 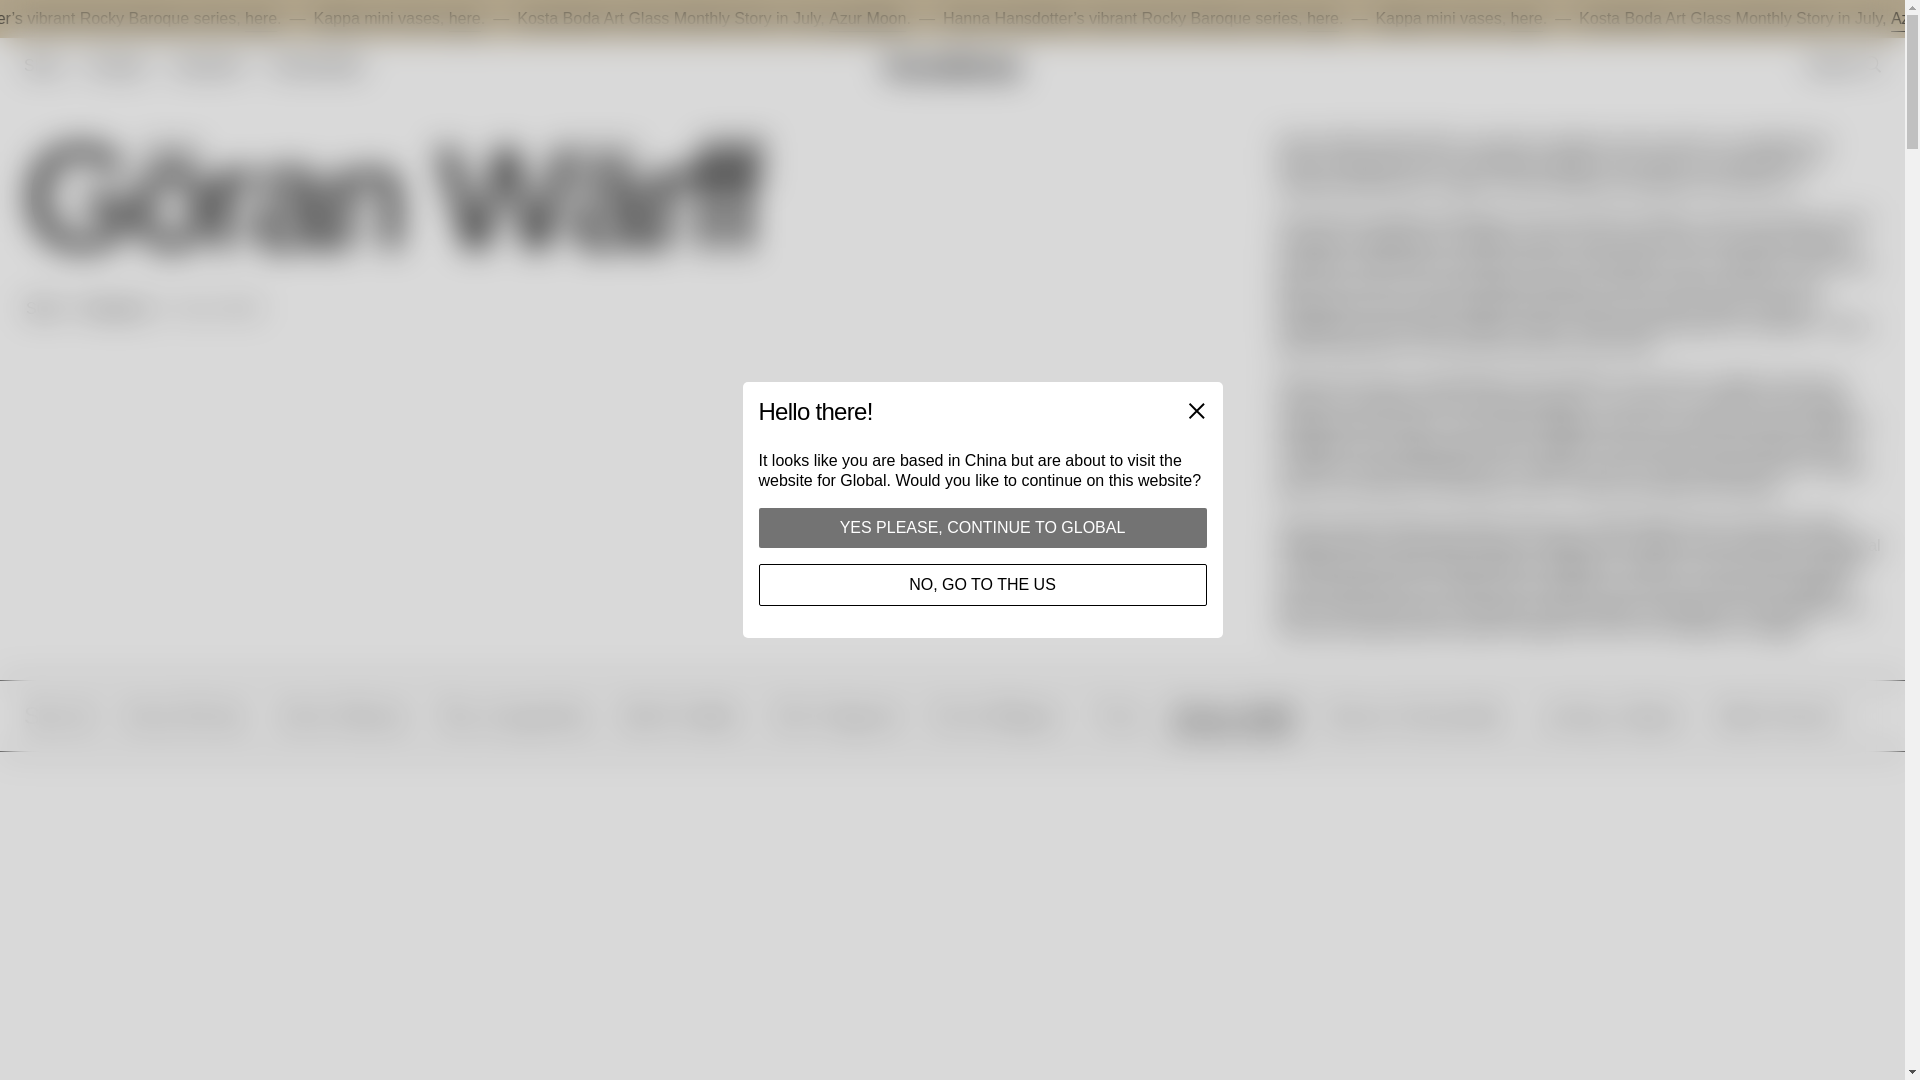 I want to click on Art glass, so click(x=116, y=65).